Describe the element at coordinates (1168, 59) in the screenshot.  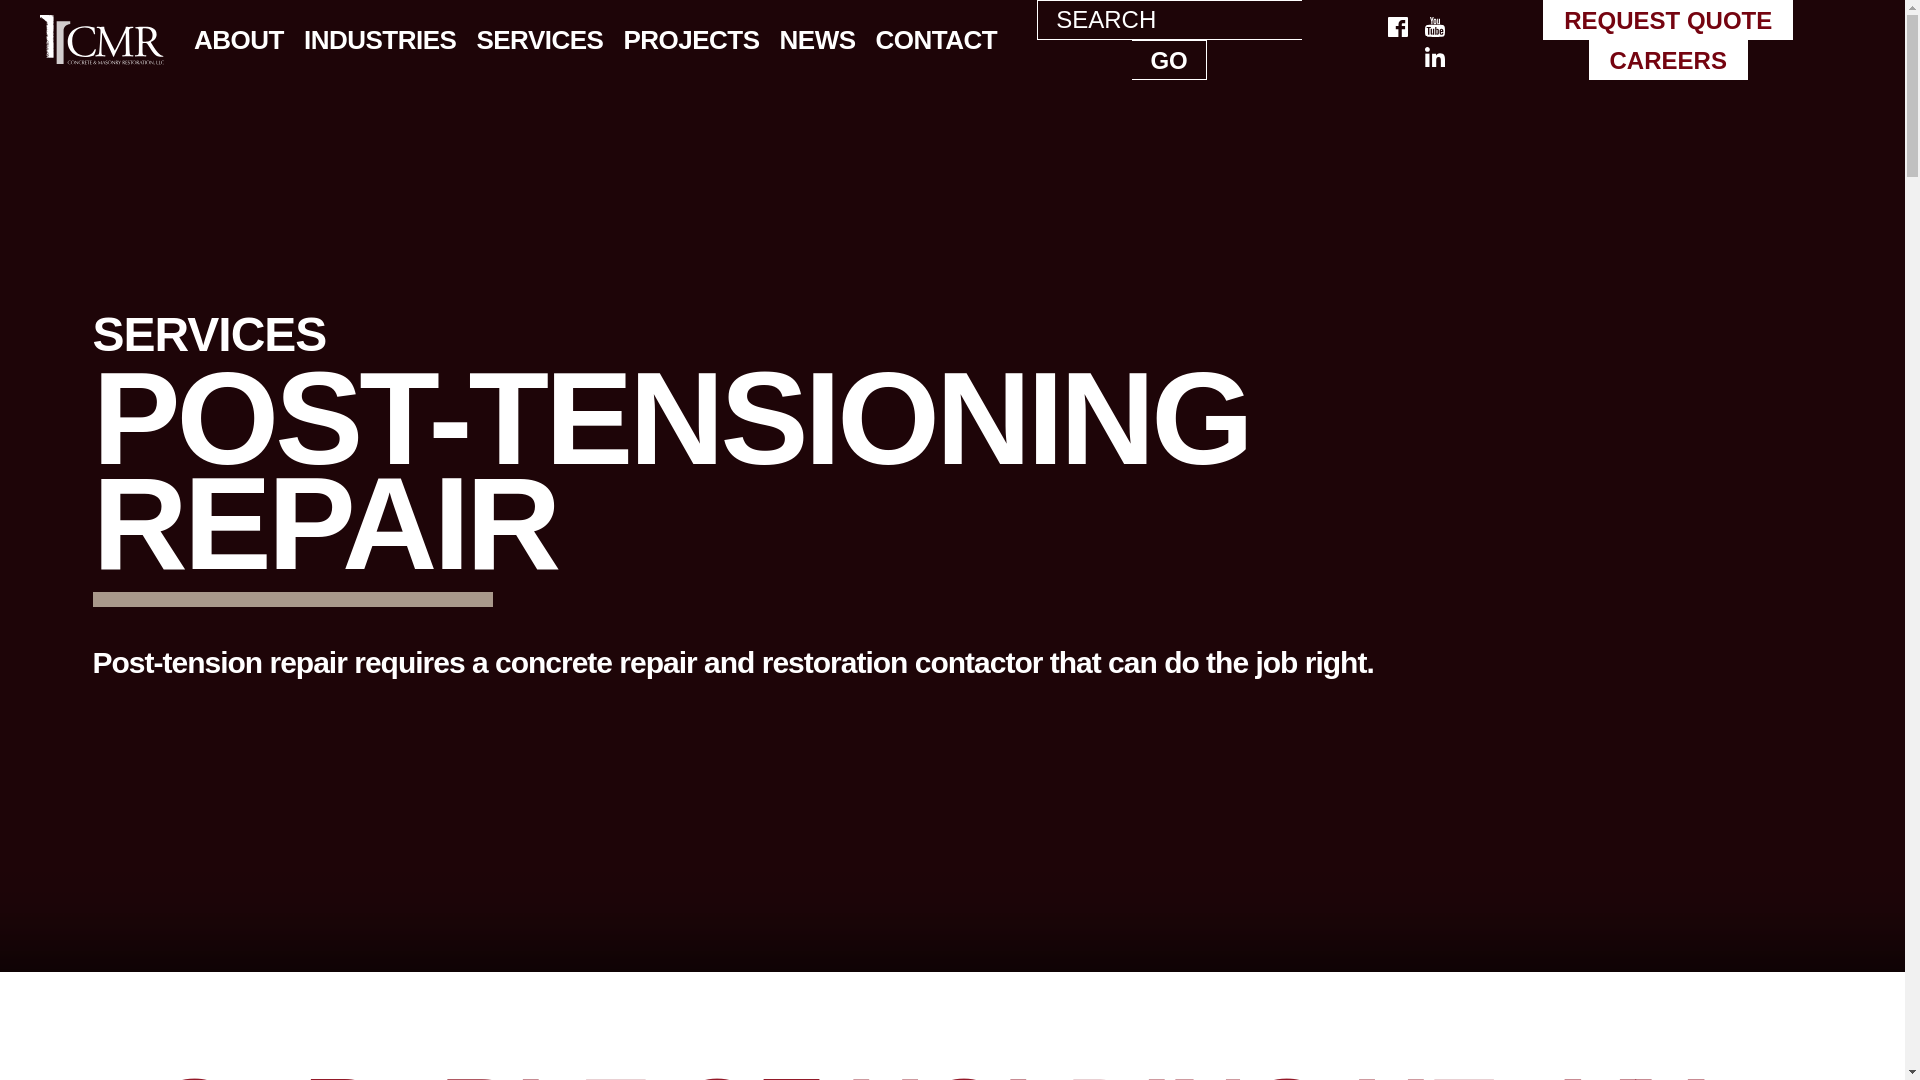
I see `GO` at that location.